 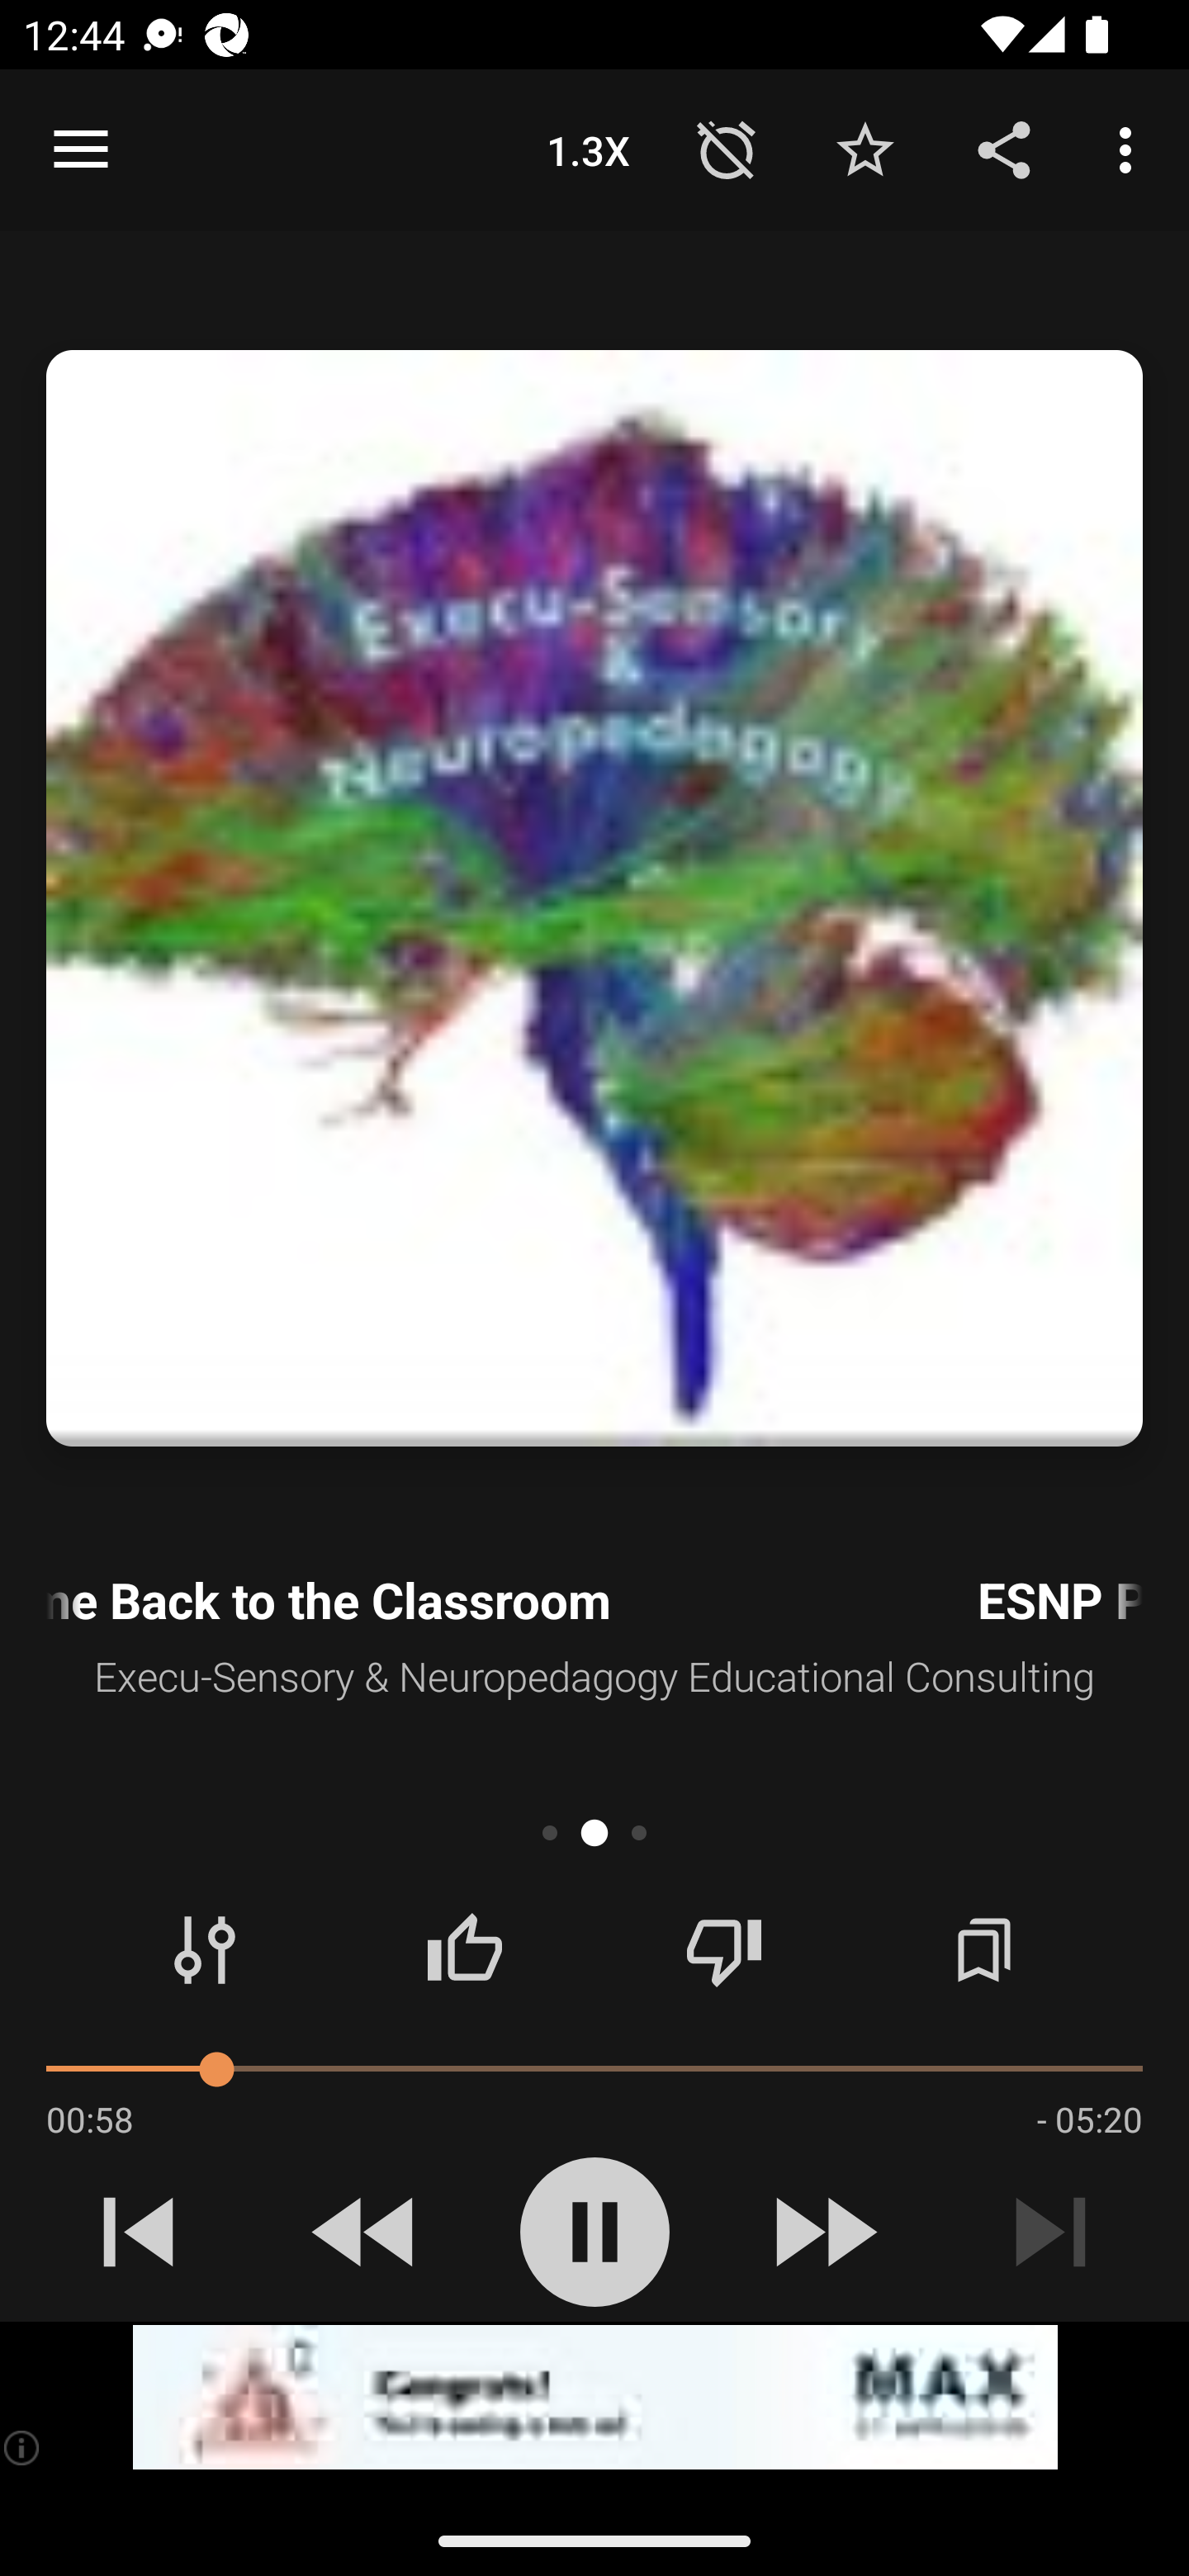 I want to click on app-monetization, so click(x=594, y=2398).